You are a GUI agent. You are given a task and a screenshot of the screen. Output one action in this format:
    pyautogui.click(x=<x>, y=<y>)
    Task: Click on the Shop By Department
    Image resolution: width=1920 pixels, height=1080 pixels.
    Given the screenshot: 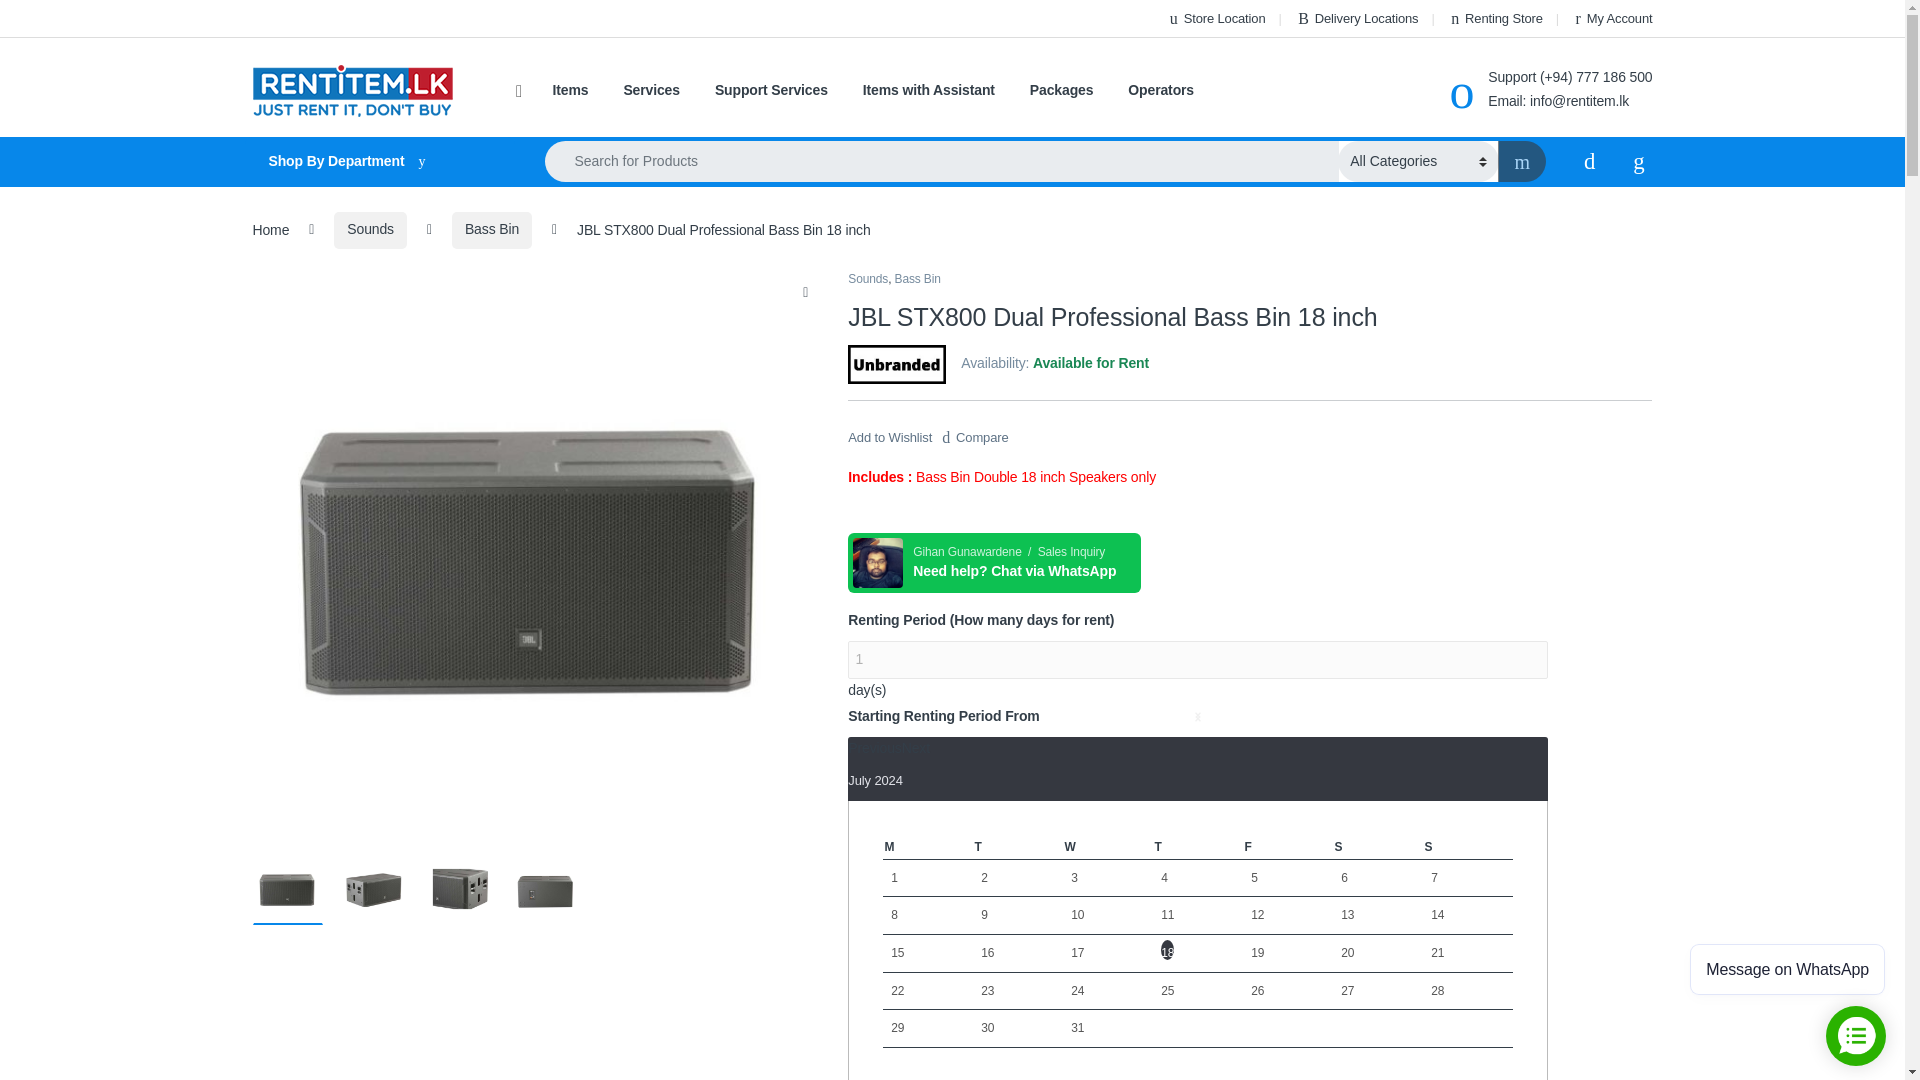 What is the action you would take?
    pyautogui.click(x=378, y=162)
    